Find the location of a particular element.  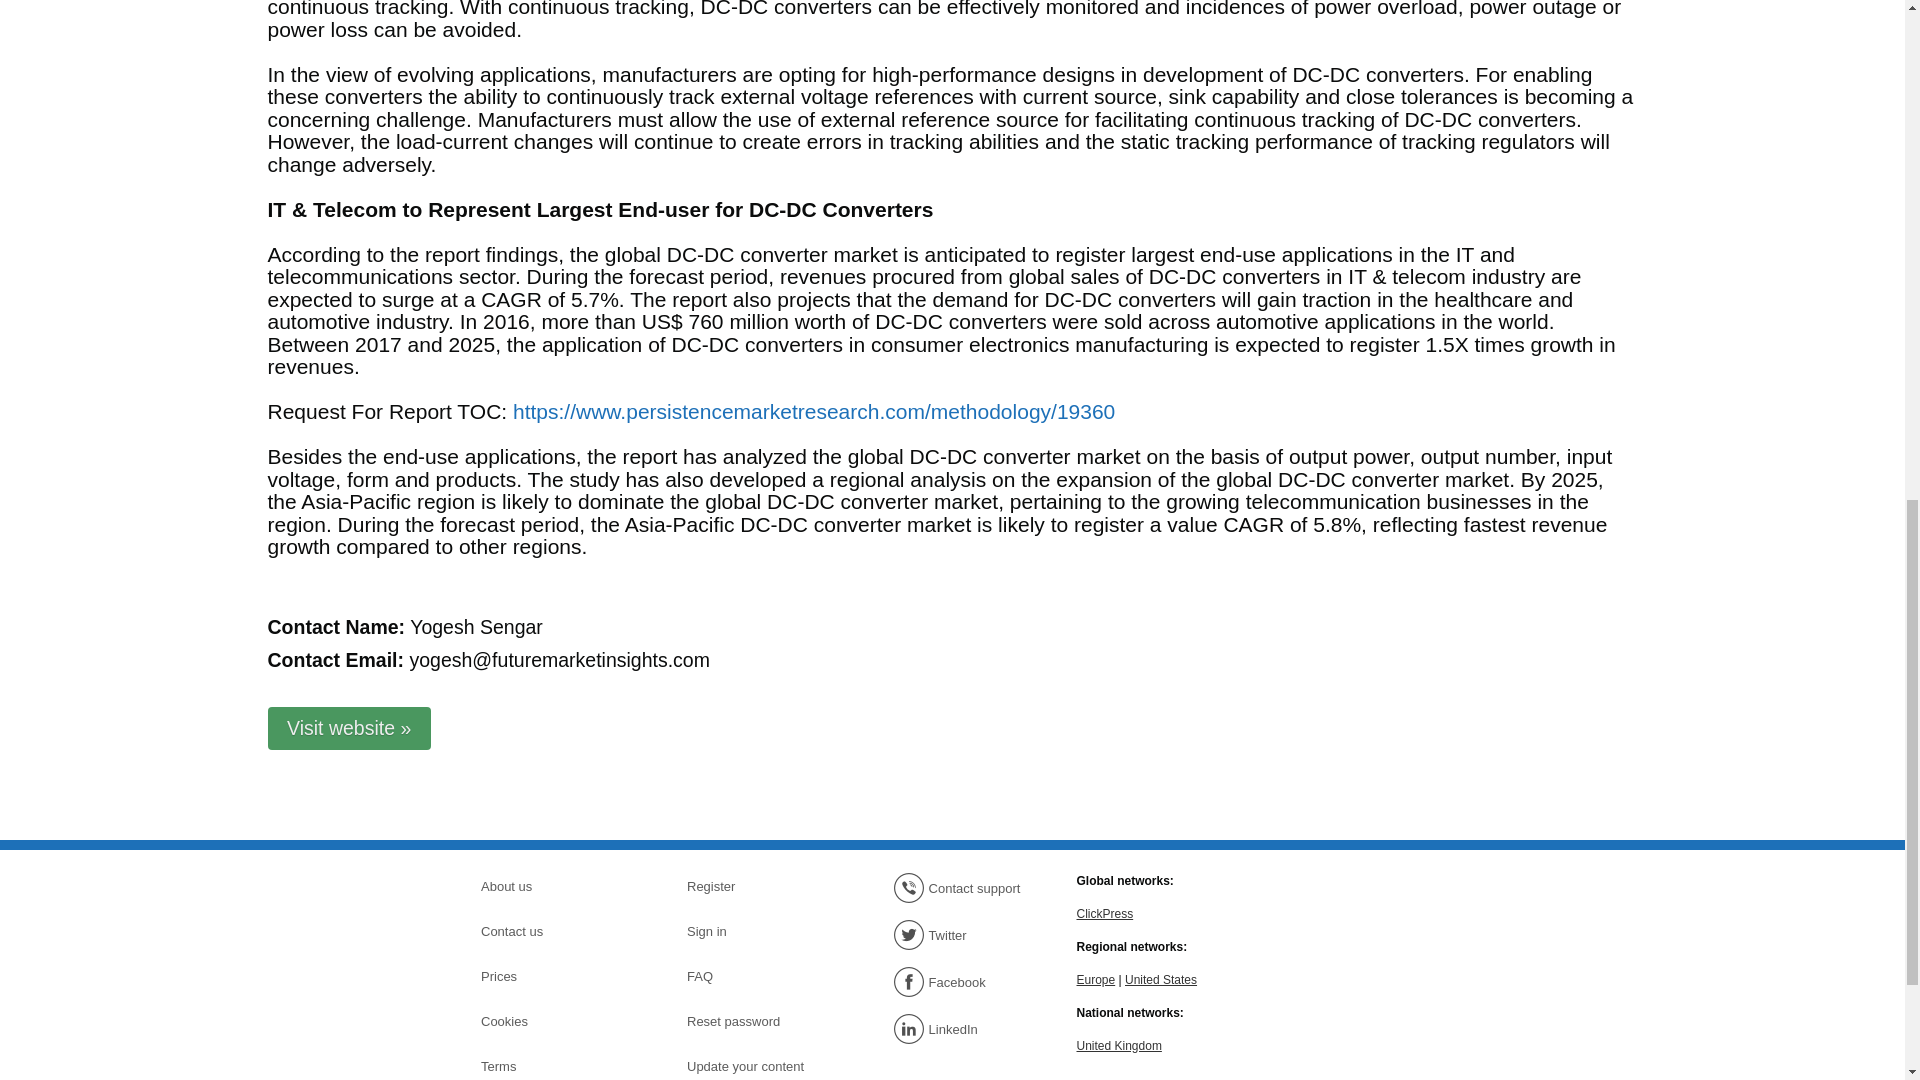

Facebook is located at coordinates (962, 981).